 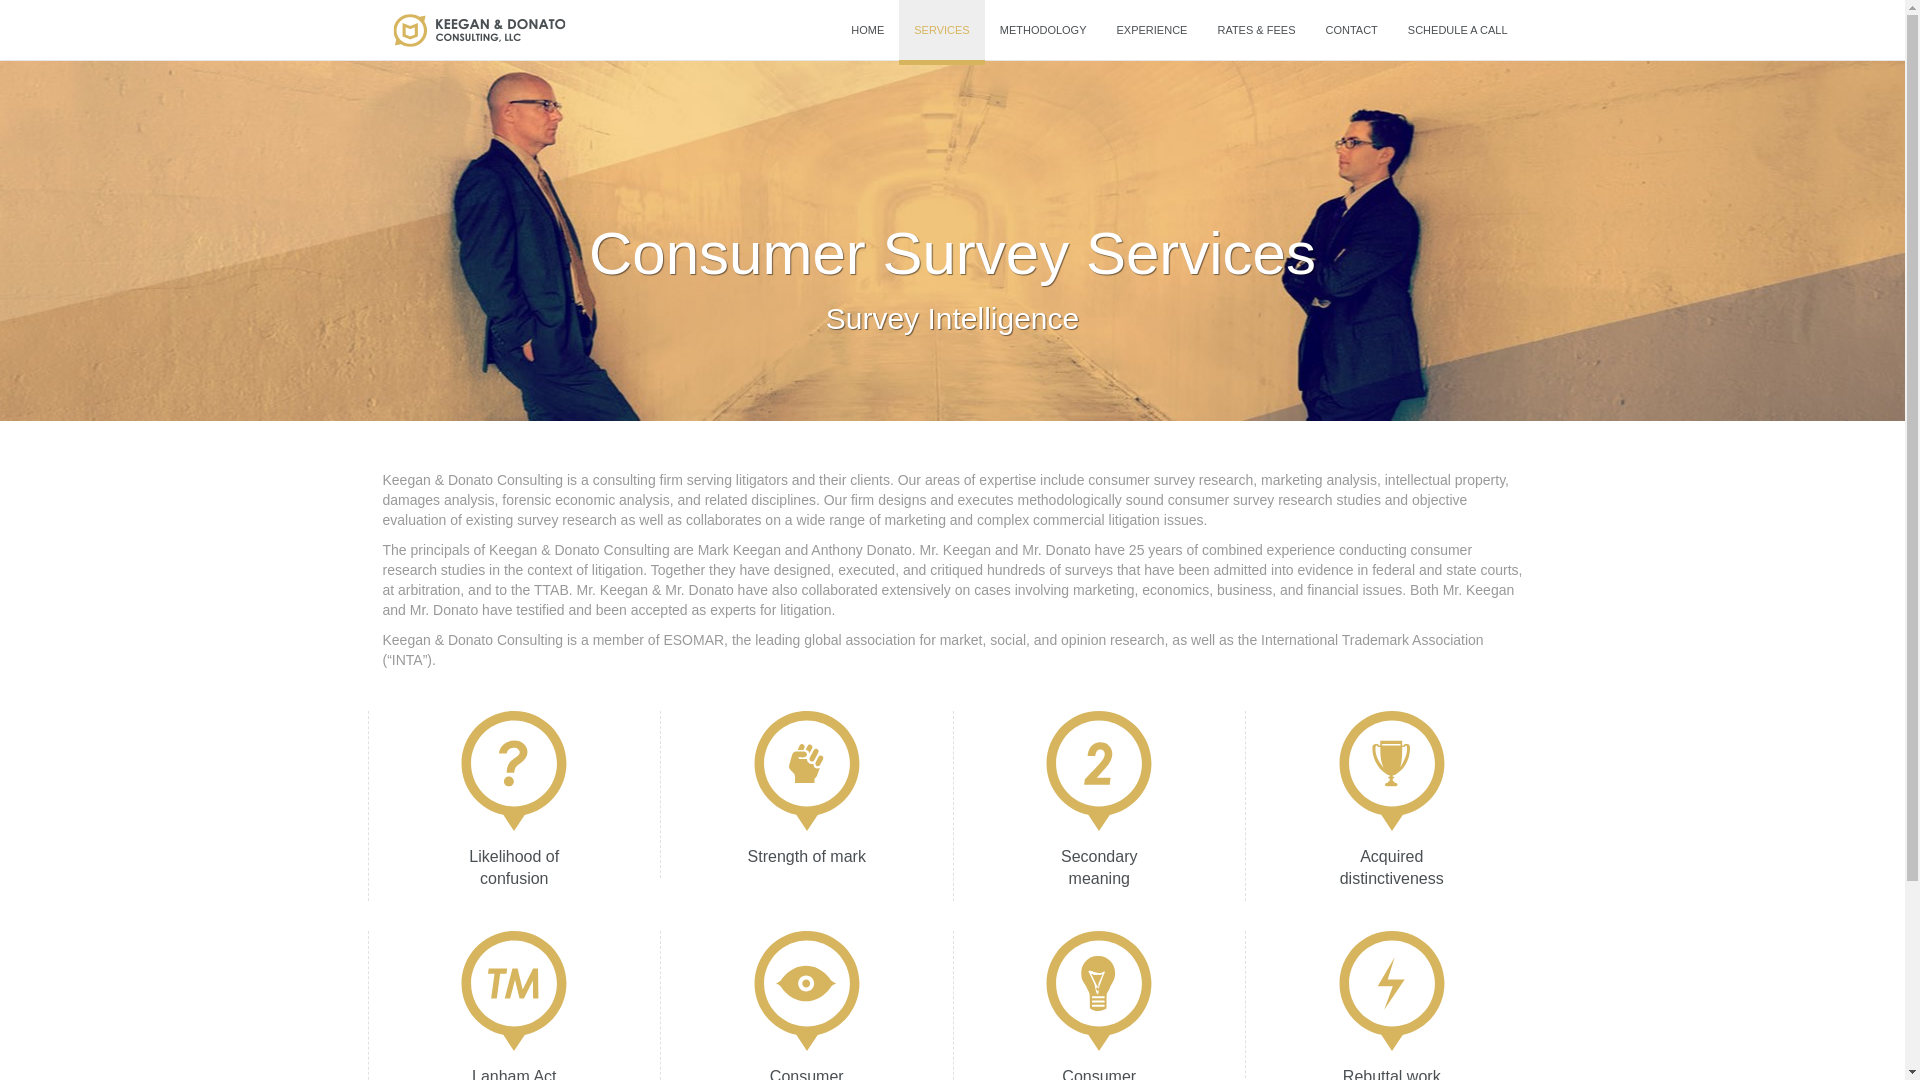 What do you see at coordinates (1098, 1005) in the screenshot?
I see `Consumer understanding` at bounding box center [1098, 1005].